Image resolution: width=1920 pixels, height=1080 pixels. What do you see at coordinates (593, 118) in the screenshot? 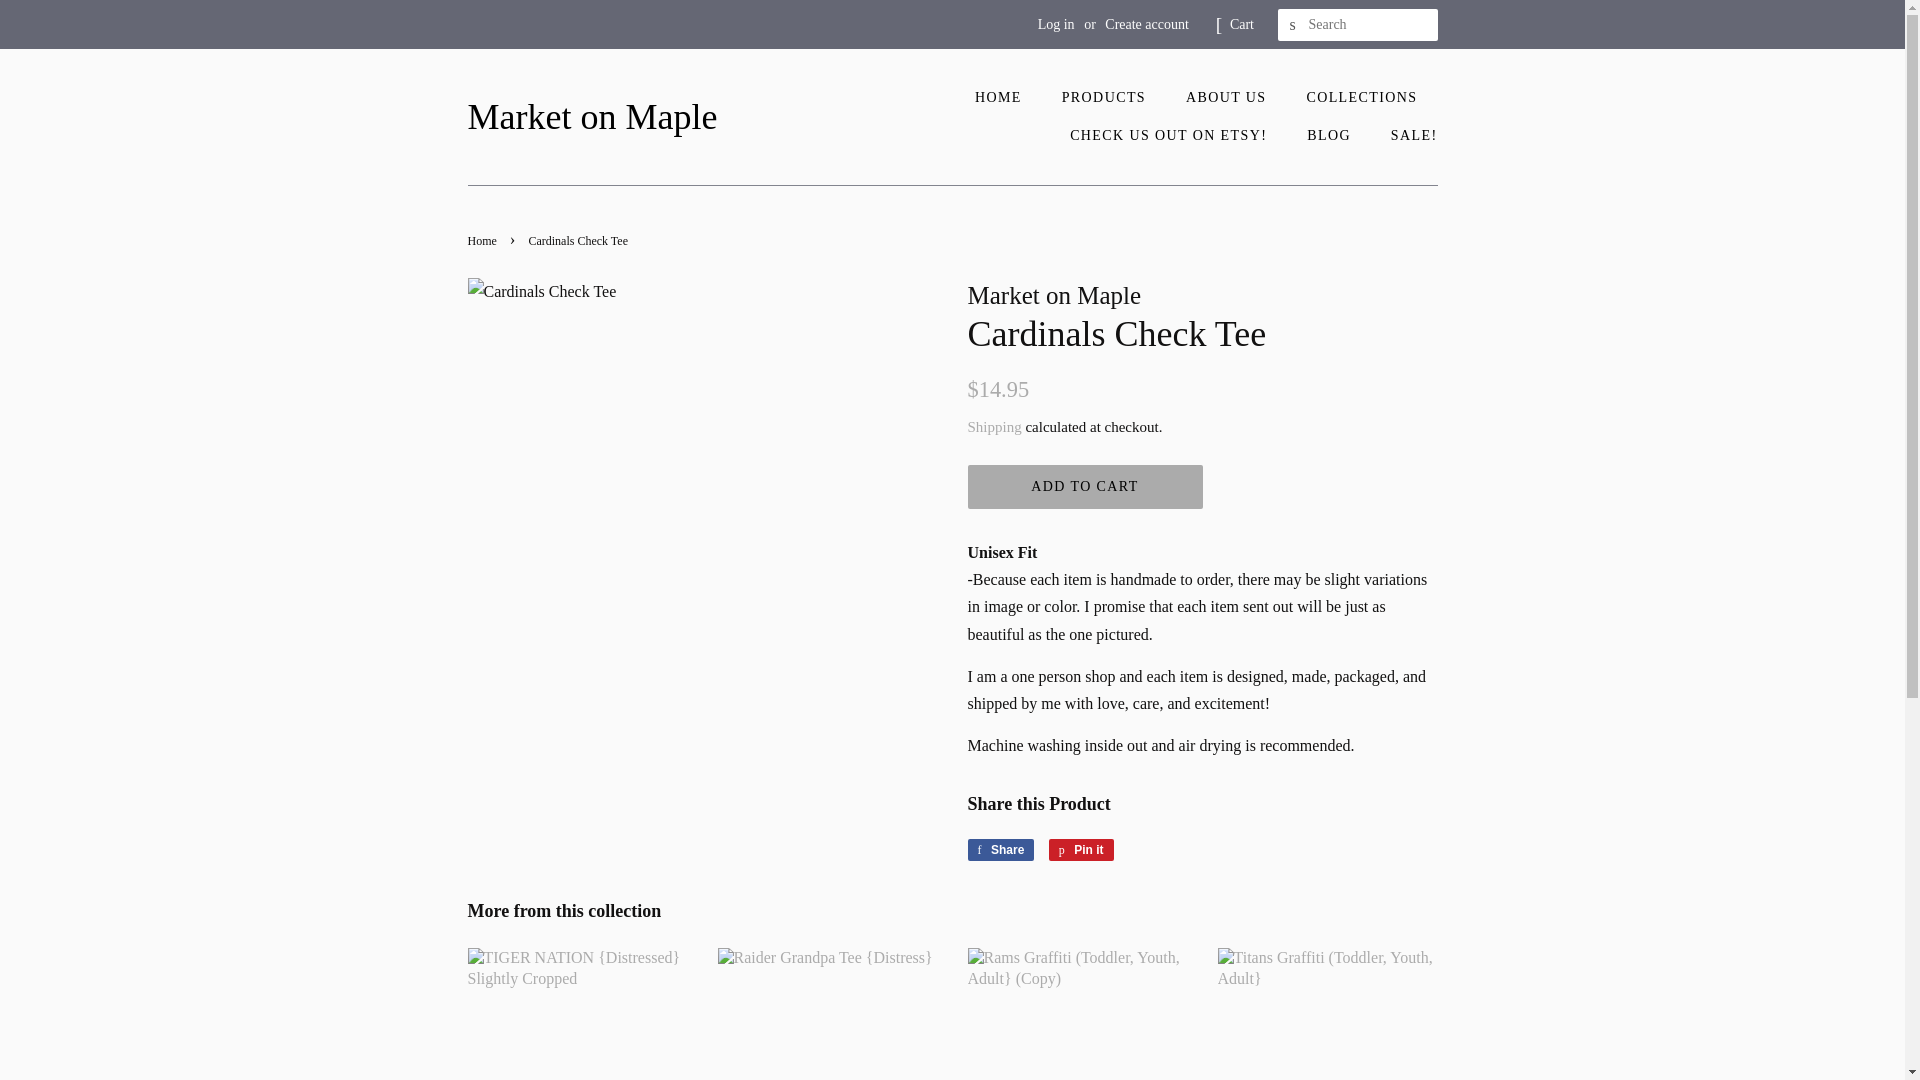
I see `Market on Maple` at bounding box center [593, 118].